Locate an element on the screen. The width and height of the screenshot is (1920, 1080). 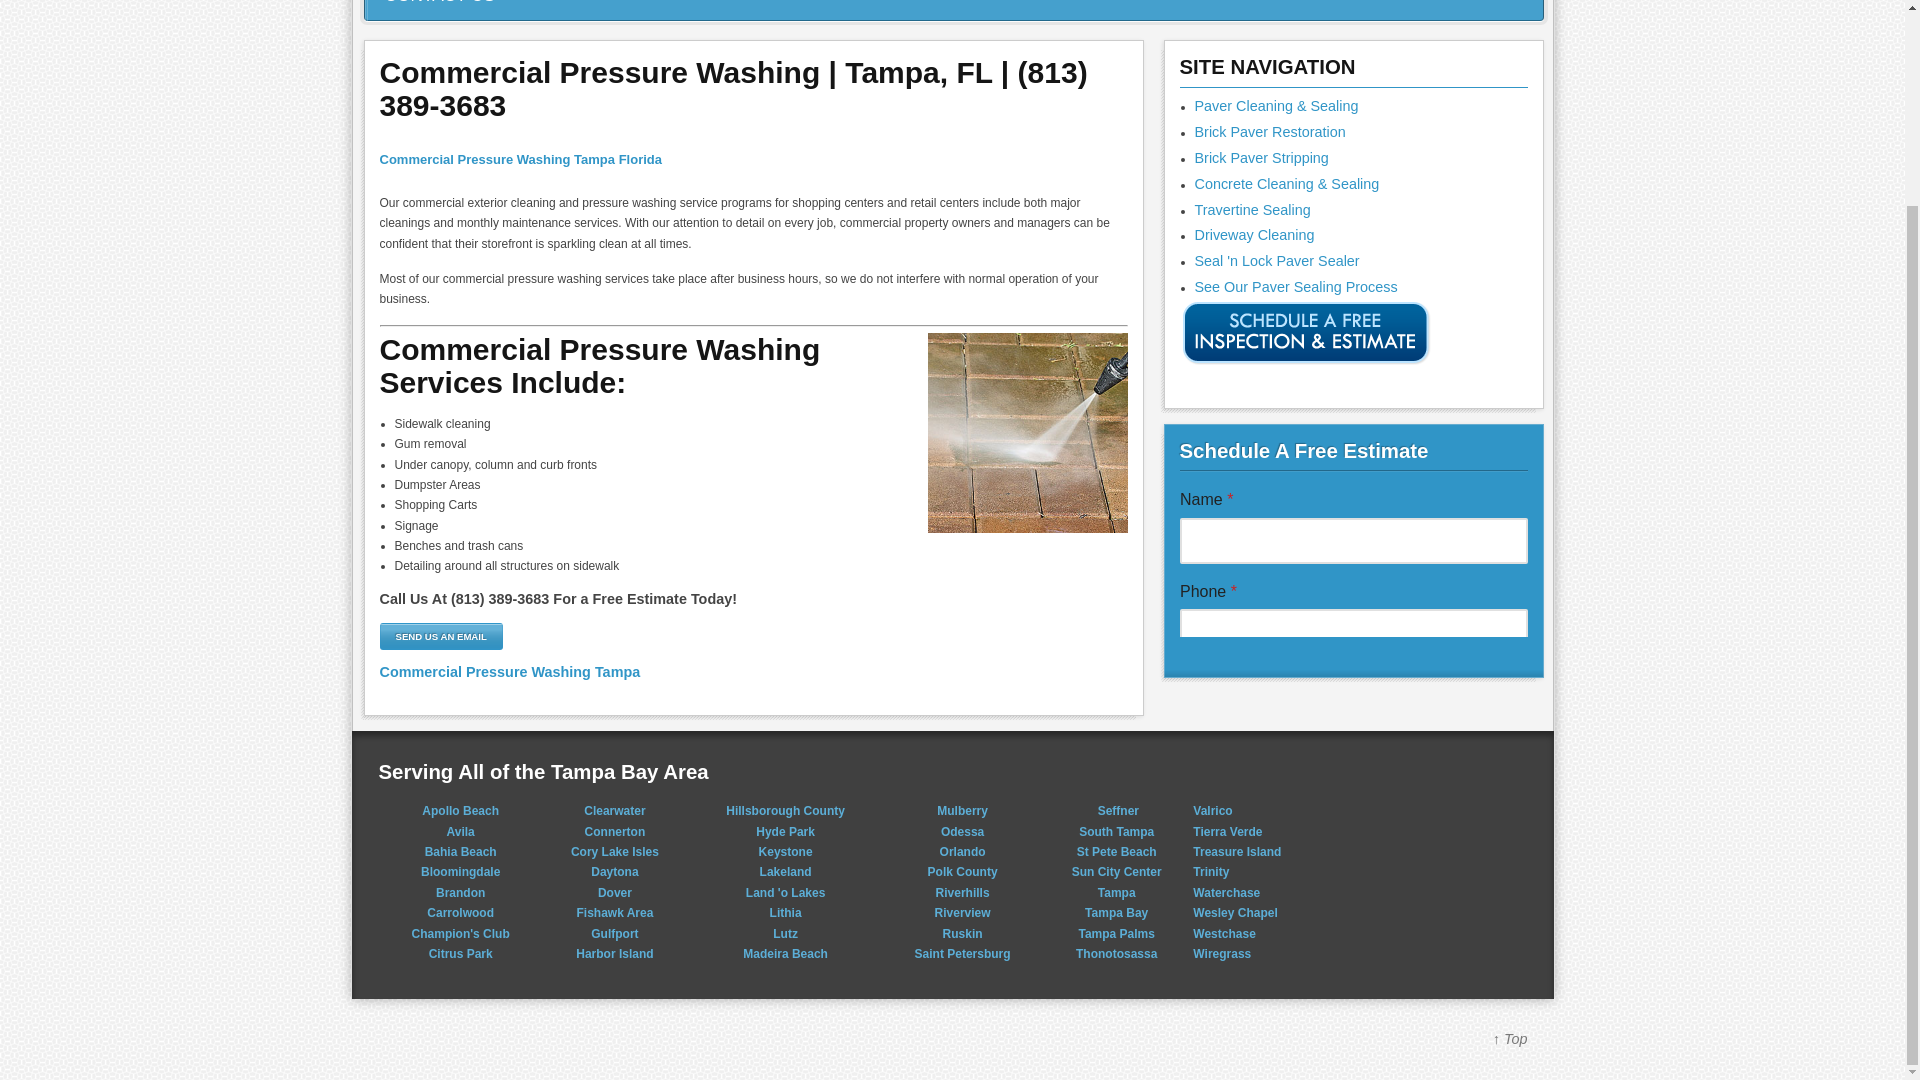
Travertine Sealing Company Tampa is located at coordinates (1252, 210).